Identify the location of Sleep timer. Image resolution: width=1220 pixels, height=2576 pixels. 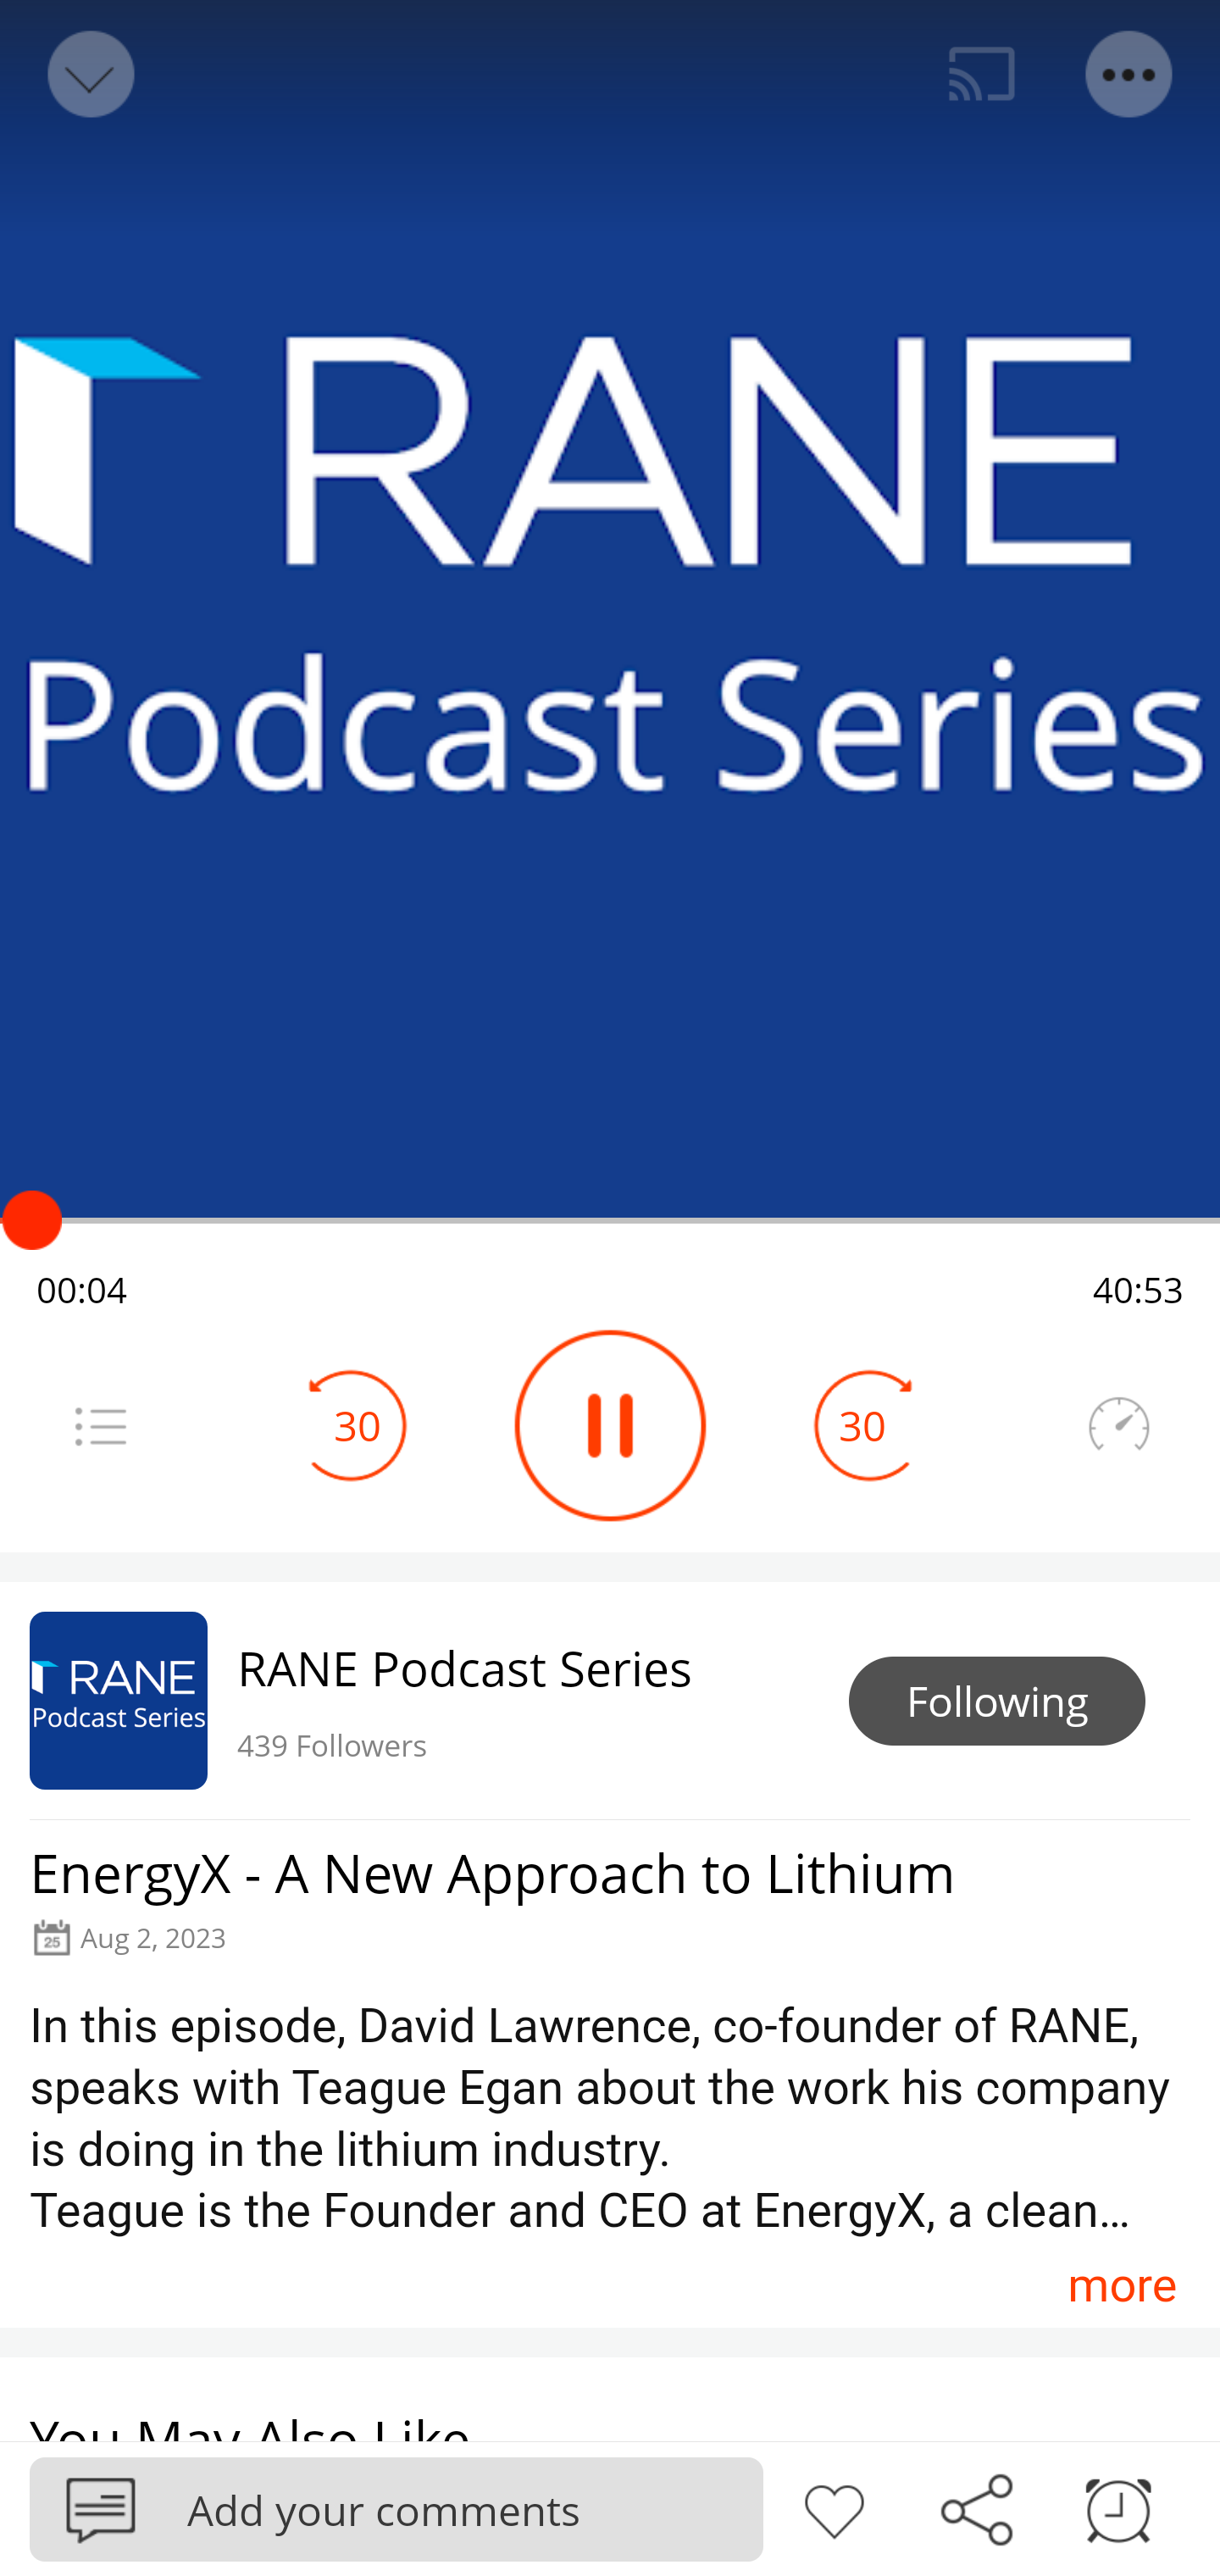
(1118, 2507).